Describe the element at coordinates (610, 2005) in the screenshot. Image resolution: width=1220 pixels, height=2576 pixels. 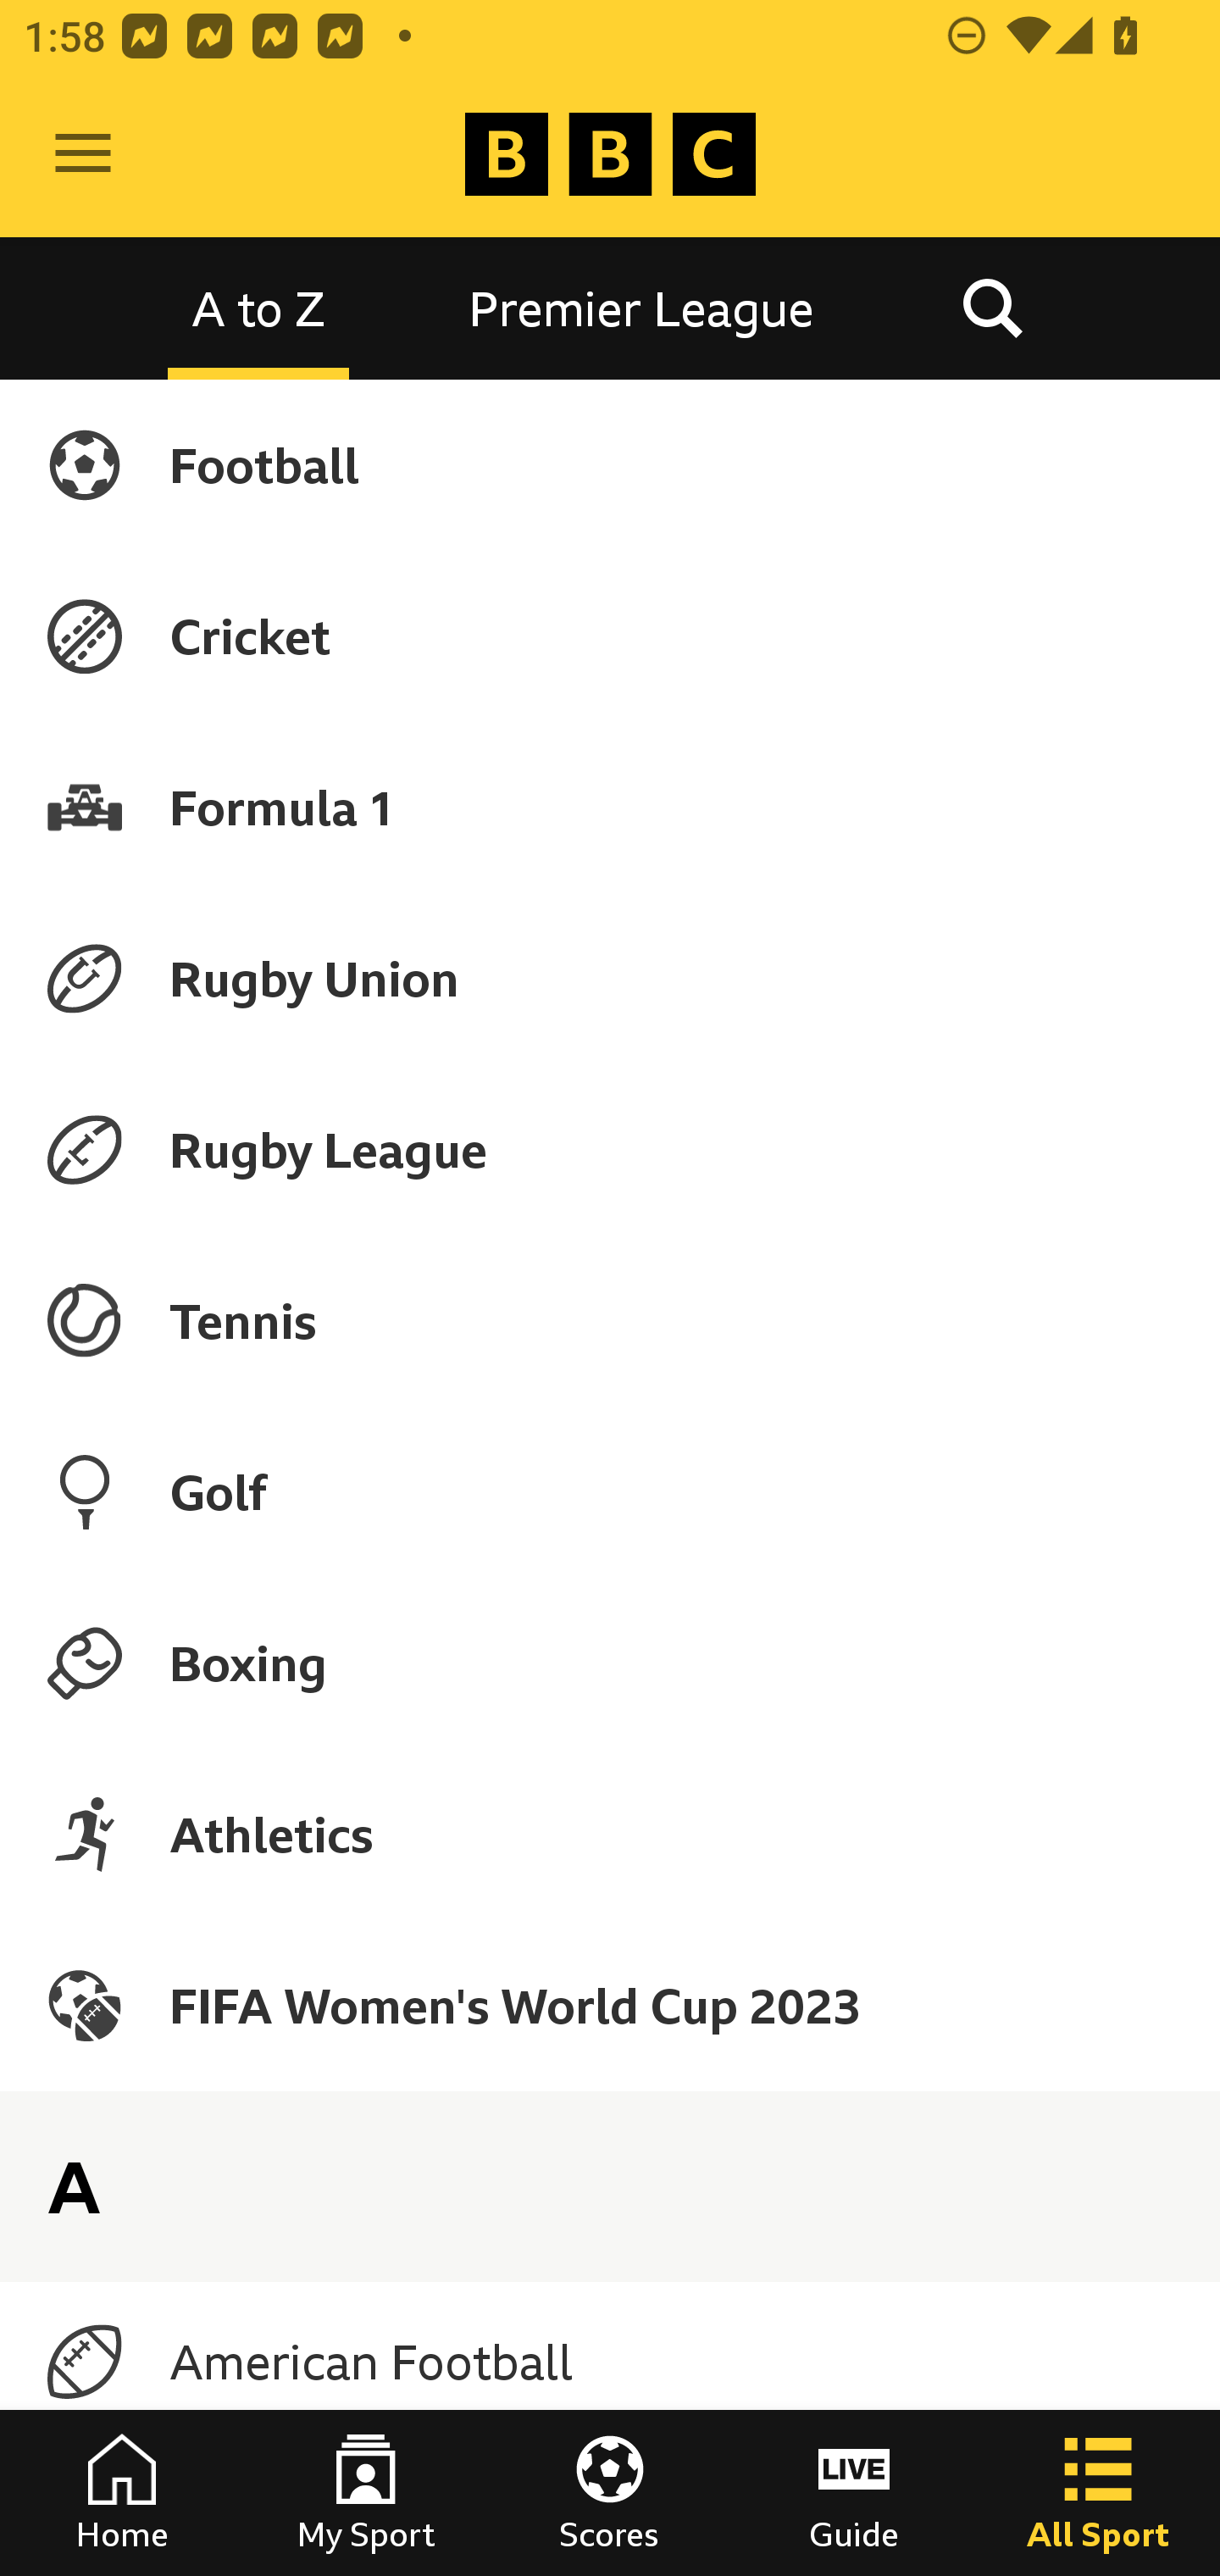
I see `FIFA Women's World Cup 2023` at that location.